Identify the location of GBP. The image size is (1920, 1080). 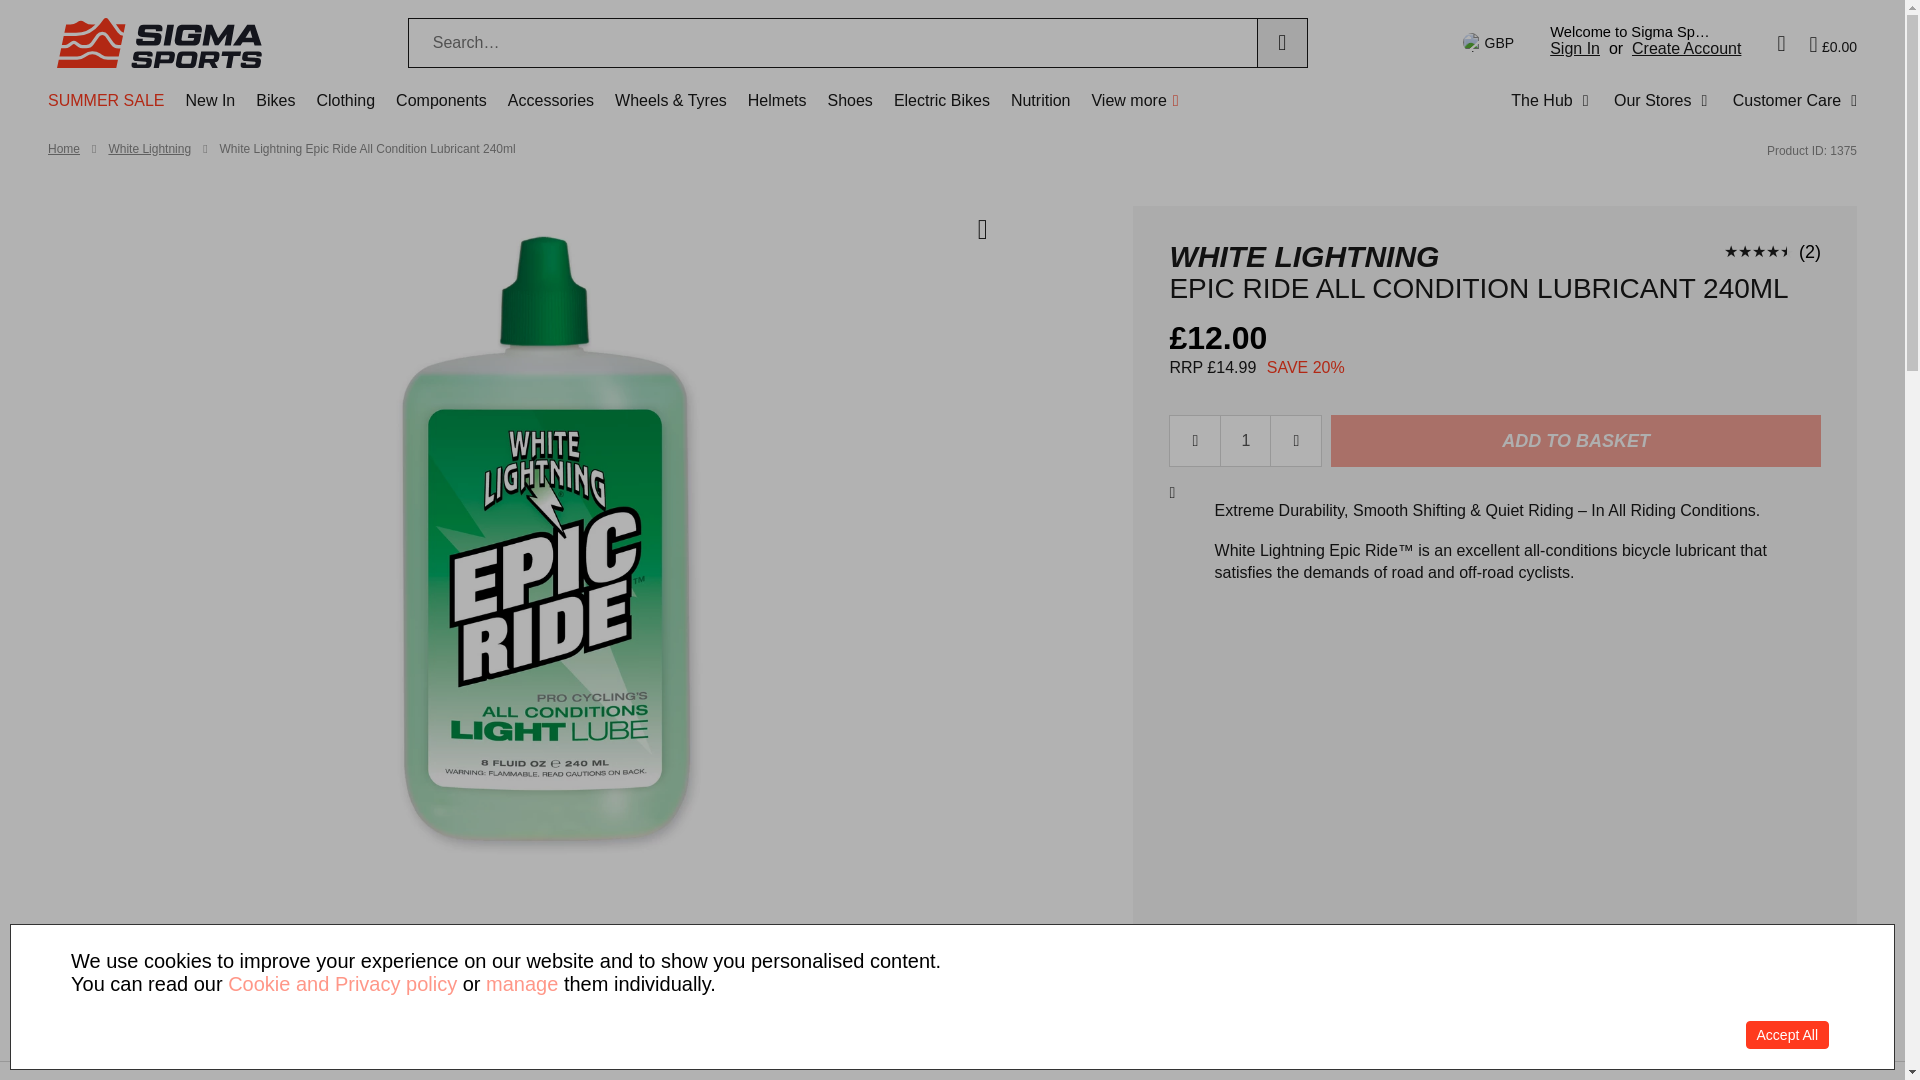
(1484, 43).